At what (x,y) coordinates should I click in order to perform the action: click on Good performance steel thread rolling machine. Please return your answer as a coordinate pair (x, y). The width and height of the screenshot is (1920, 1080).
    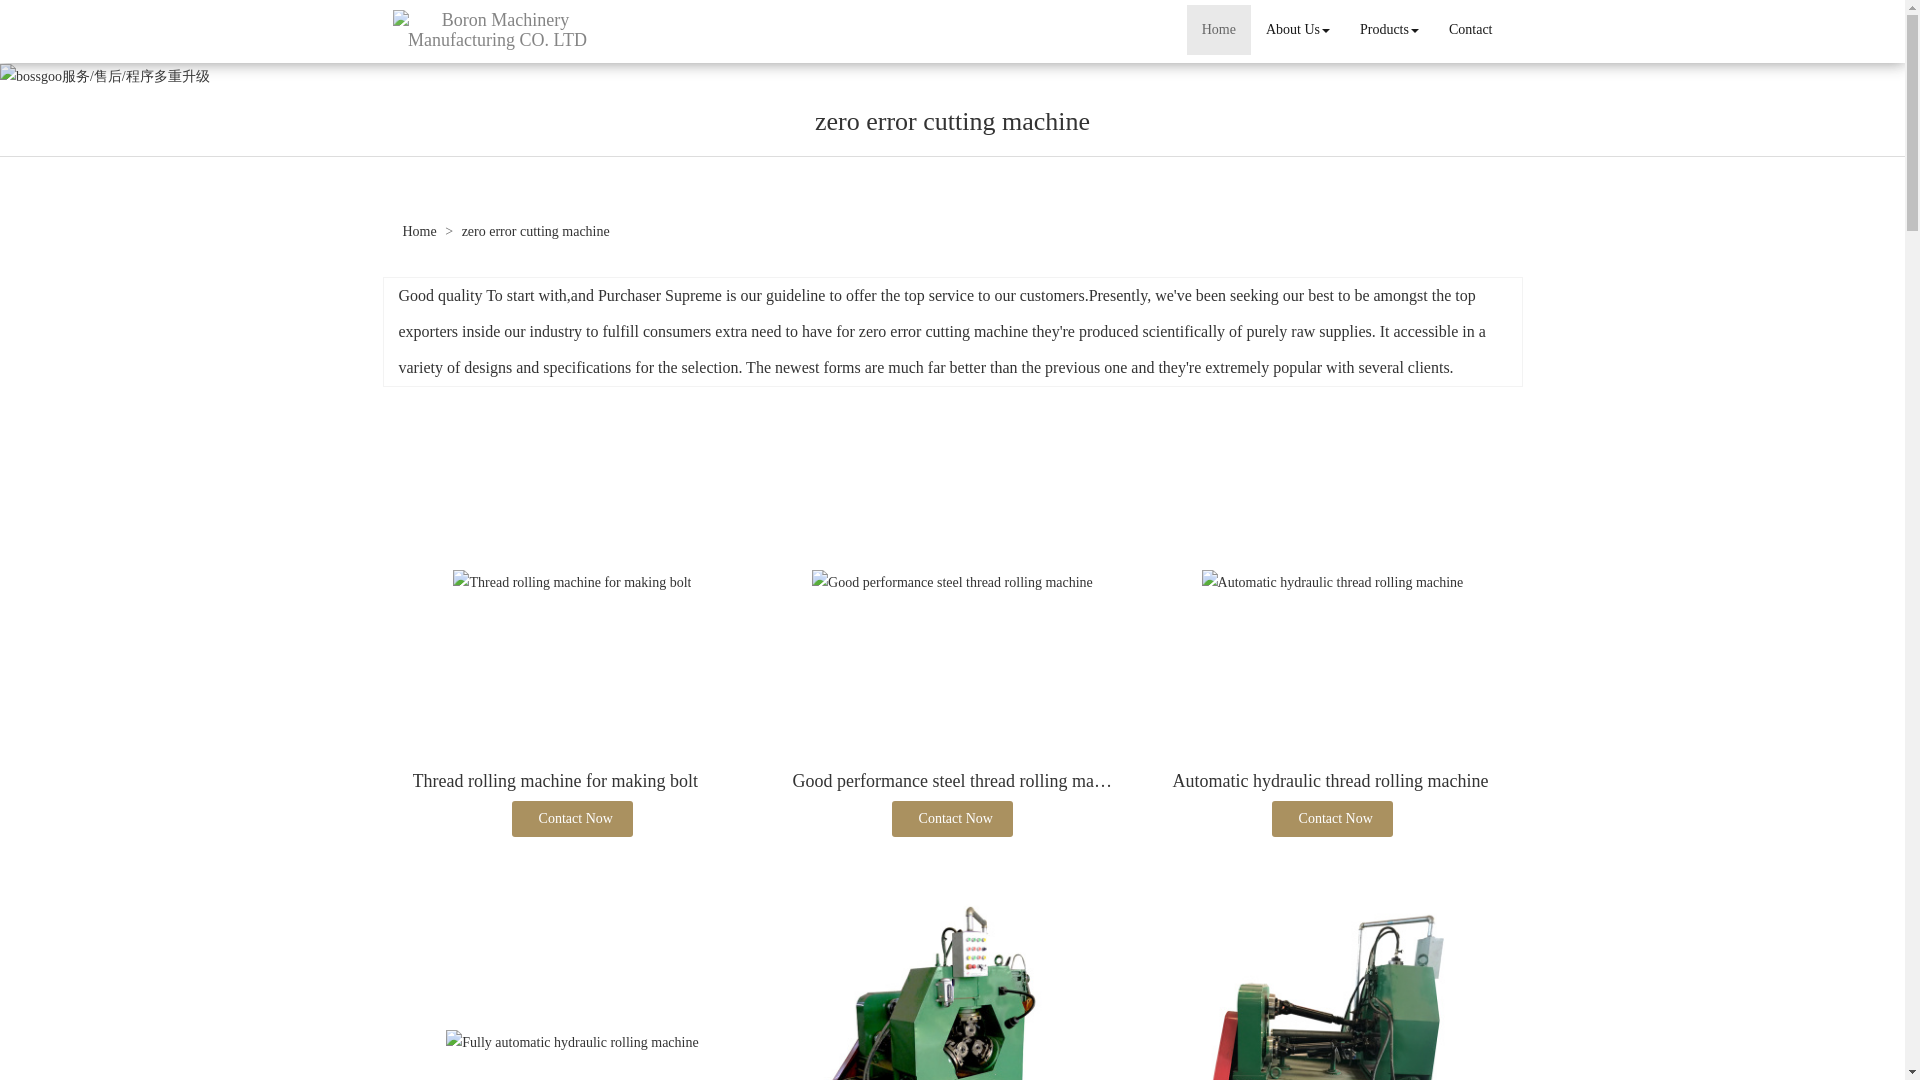
    Looking at the image, I should click on (952, 582).